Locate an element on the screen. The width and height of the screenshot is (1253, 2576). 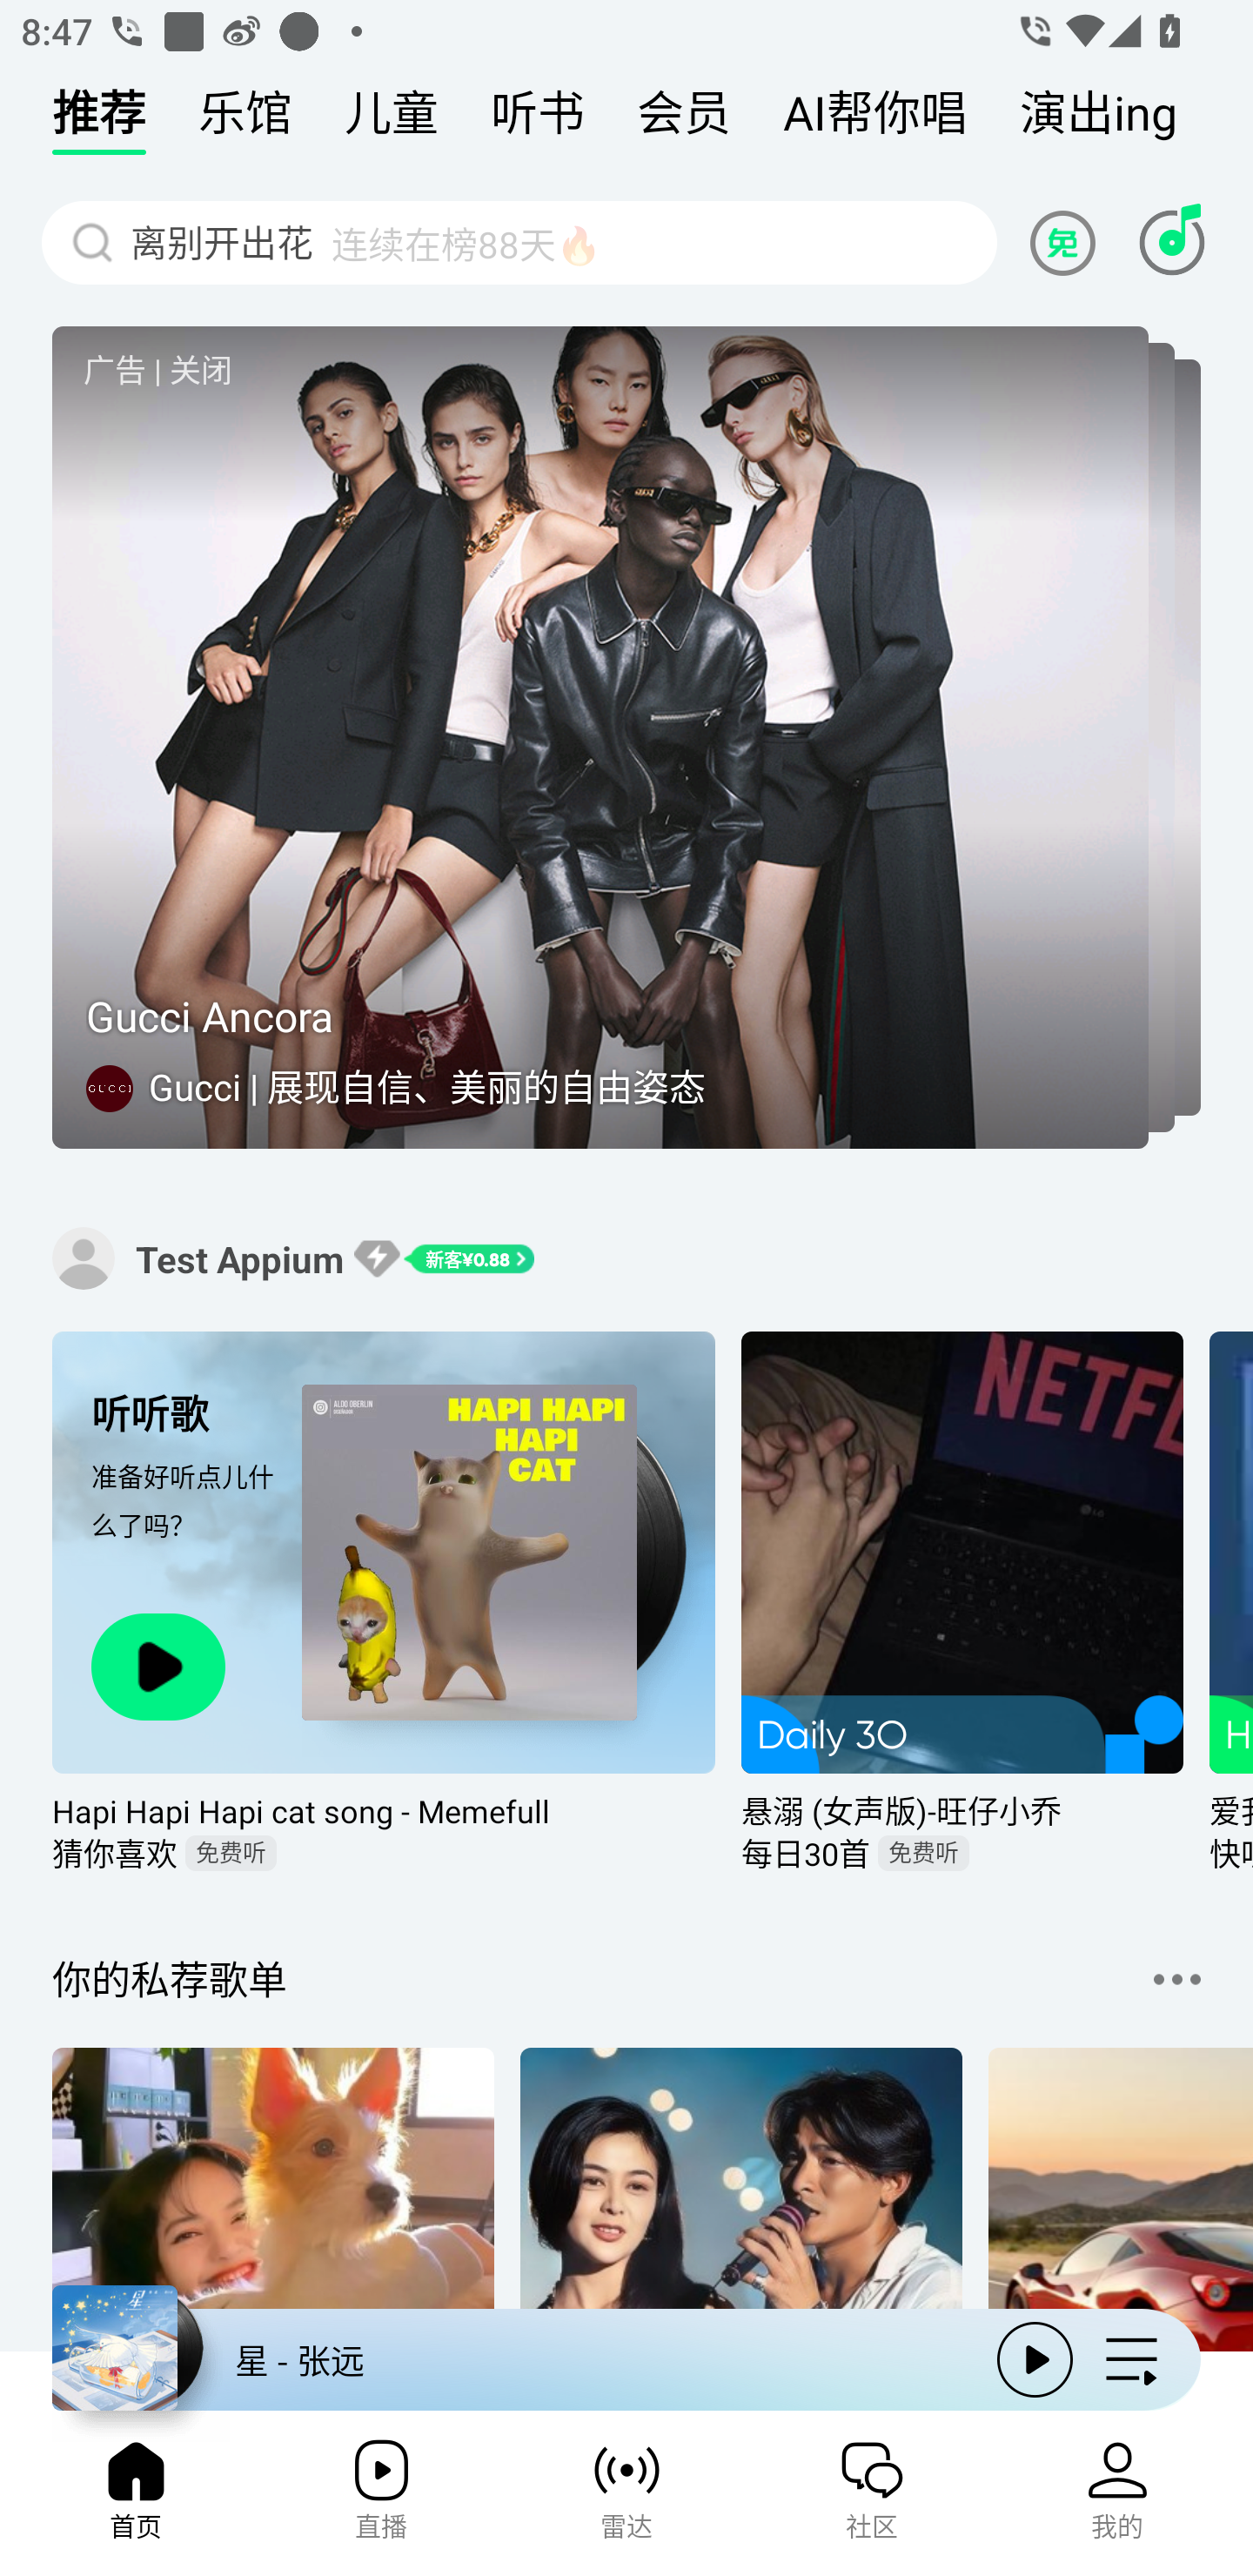
乐馆 is located at coordinates (245, 120).